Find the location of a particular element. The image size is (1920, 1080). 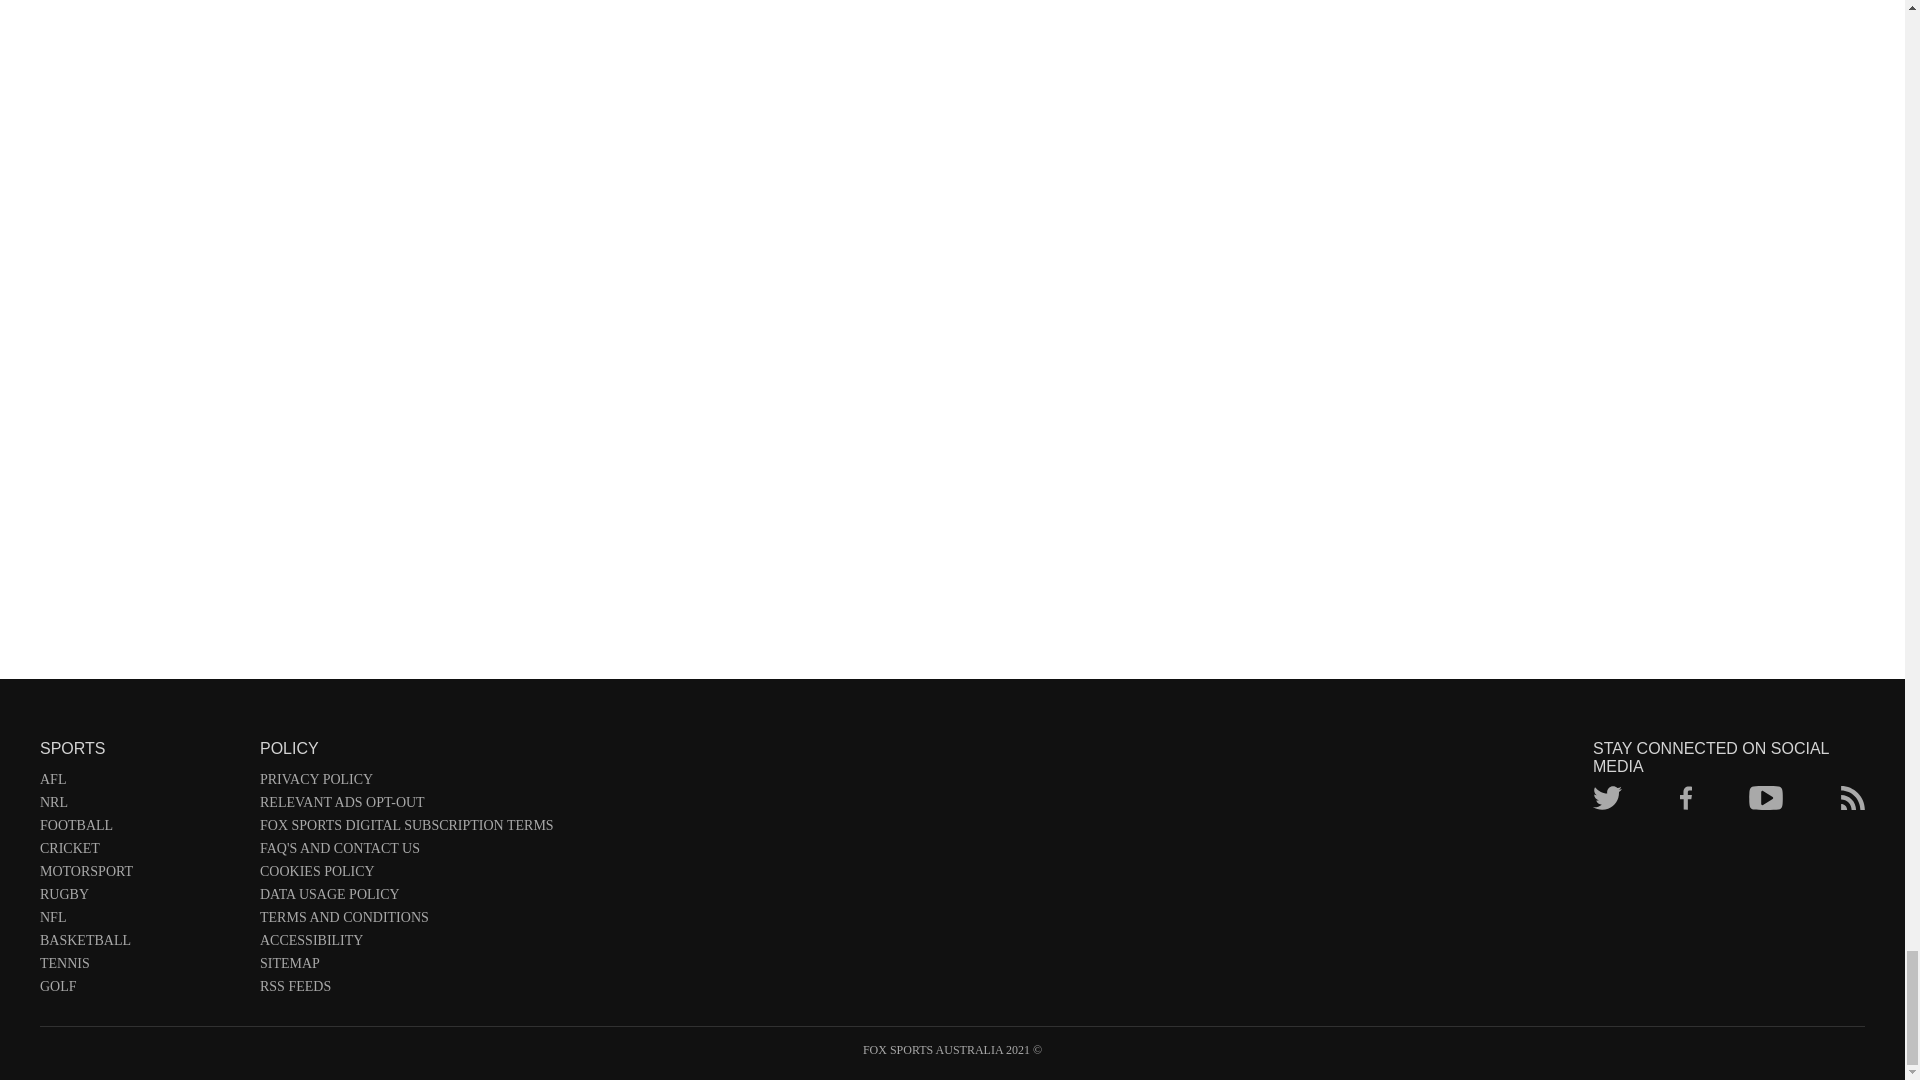

TENNIS is located at coordinates (140, 966).